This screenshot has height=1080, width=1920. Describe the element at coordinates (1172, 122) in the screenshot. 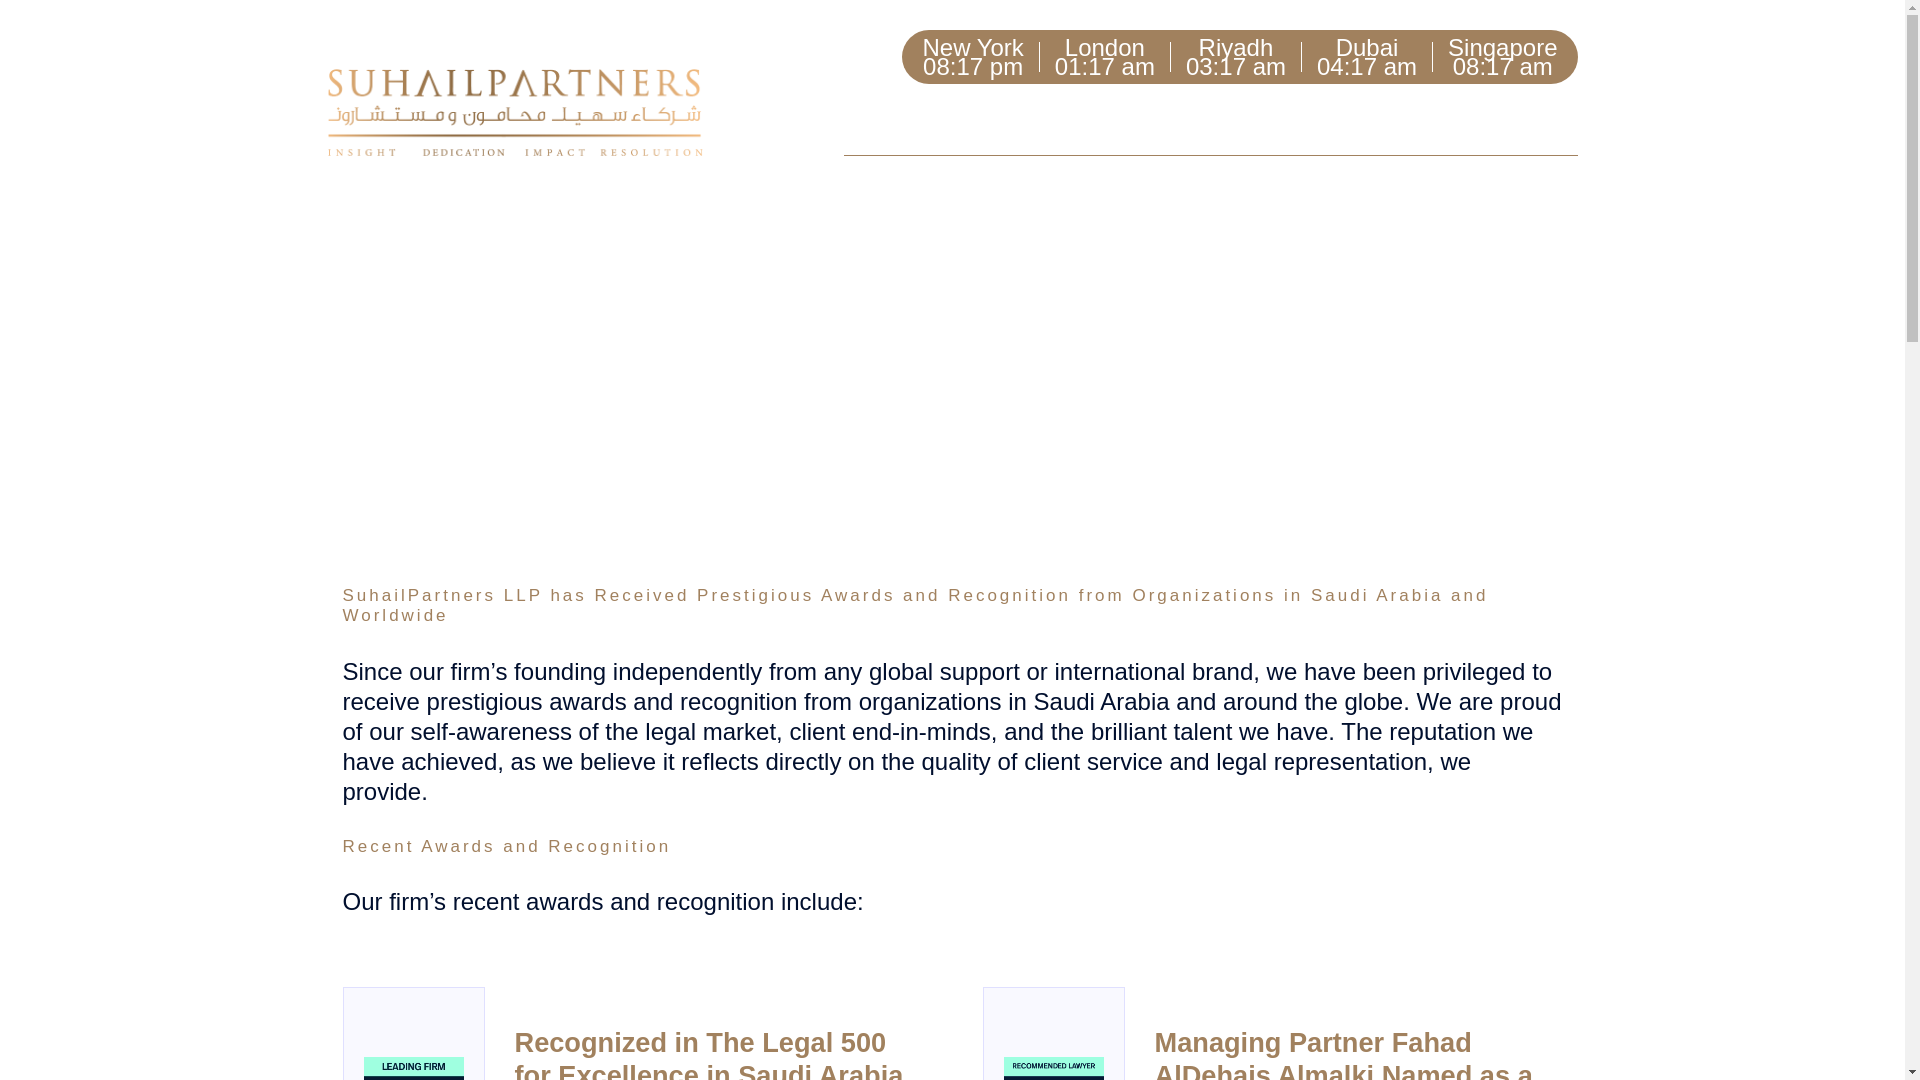

I see `Practices` at that location.